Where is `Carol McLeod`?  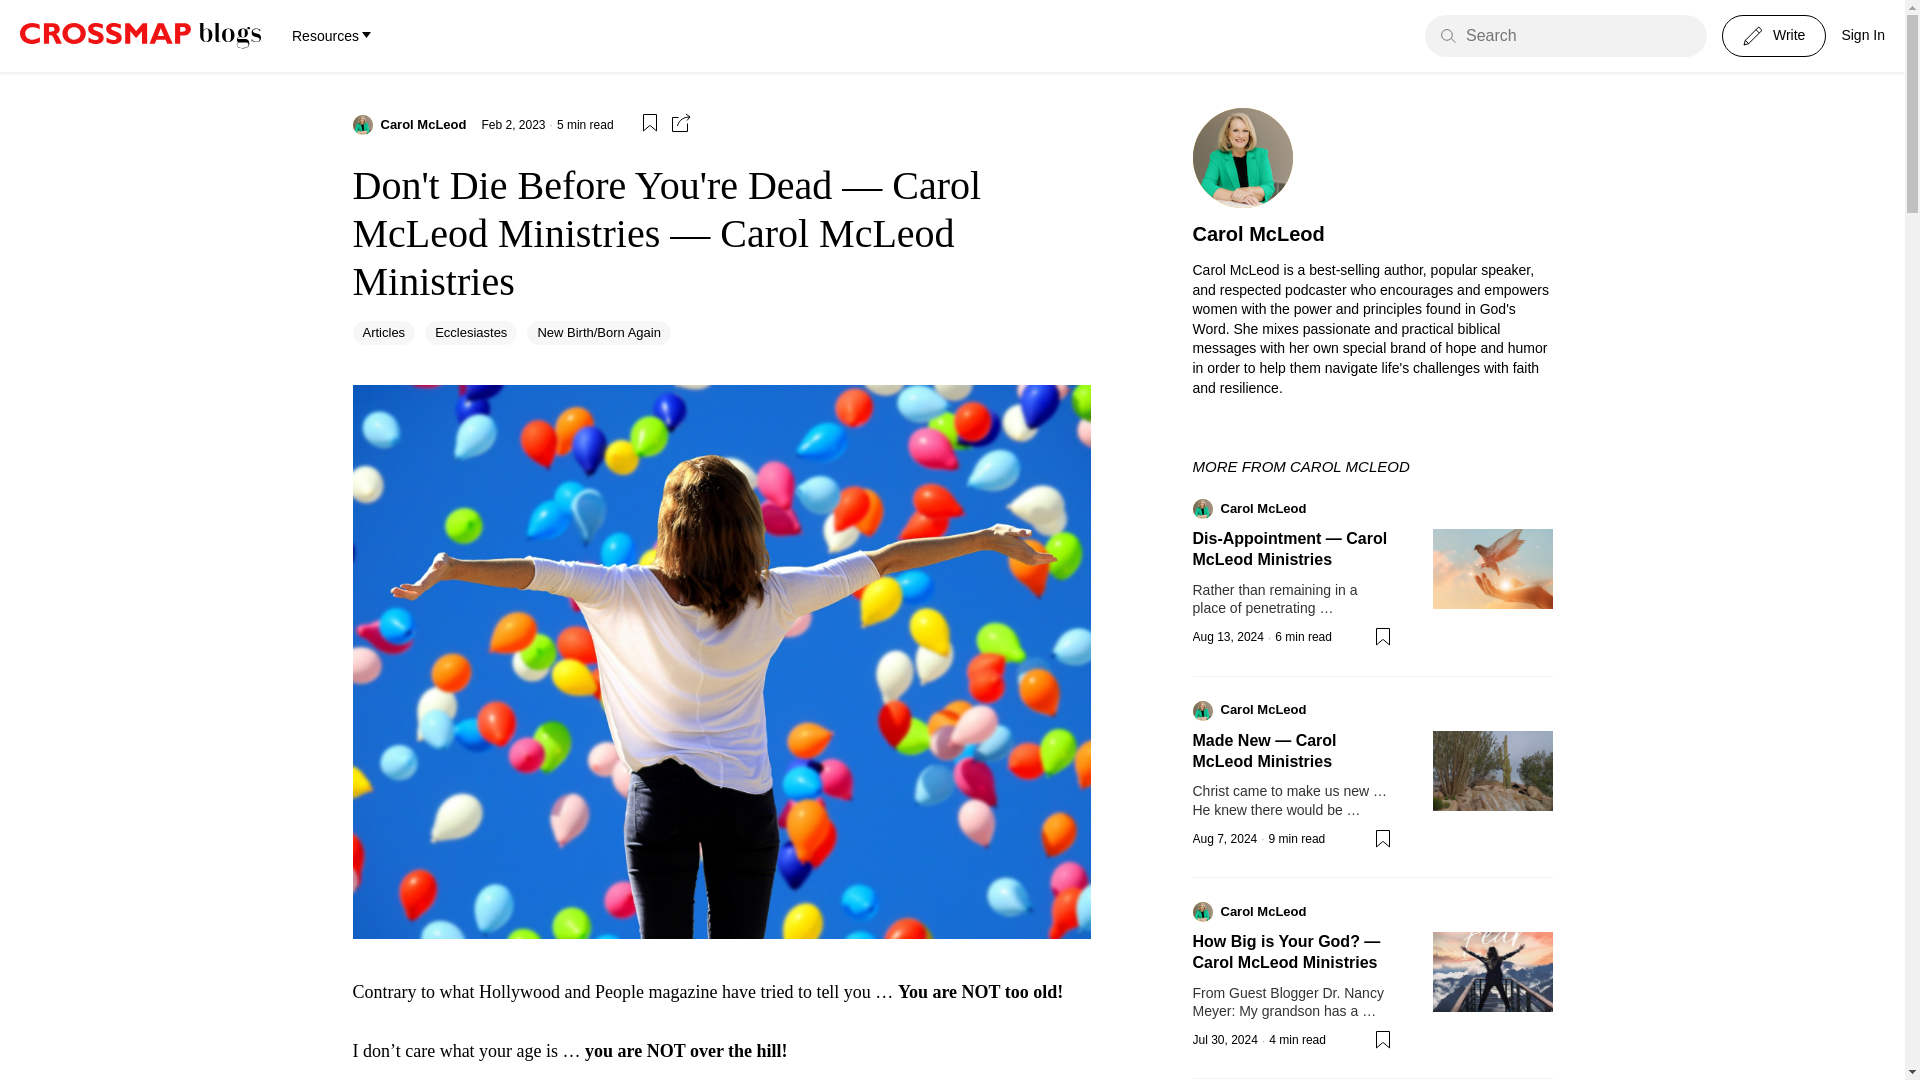 Carol McLeod is located at coordinates (423, 124).